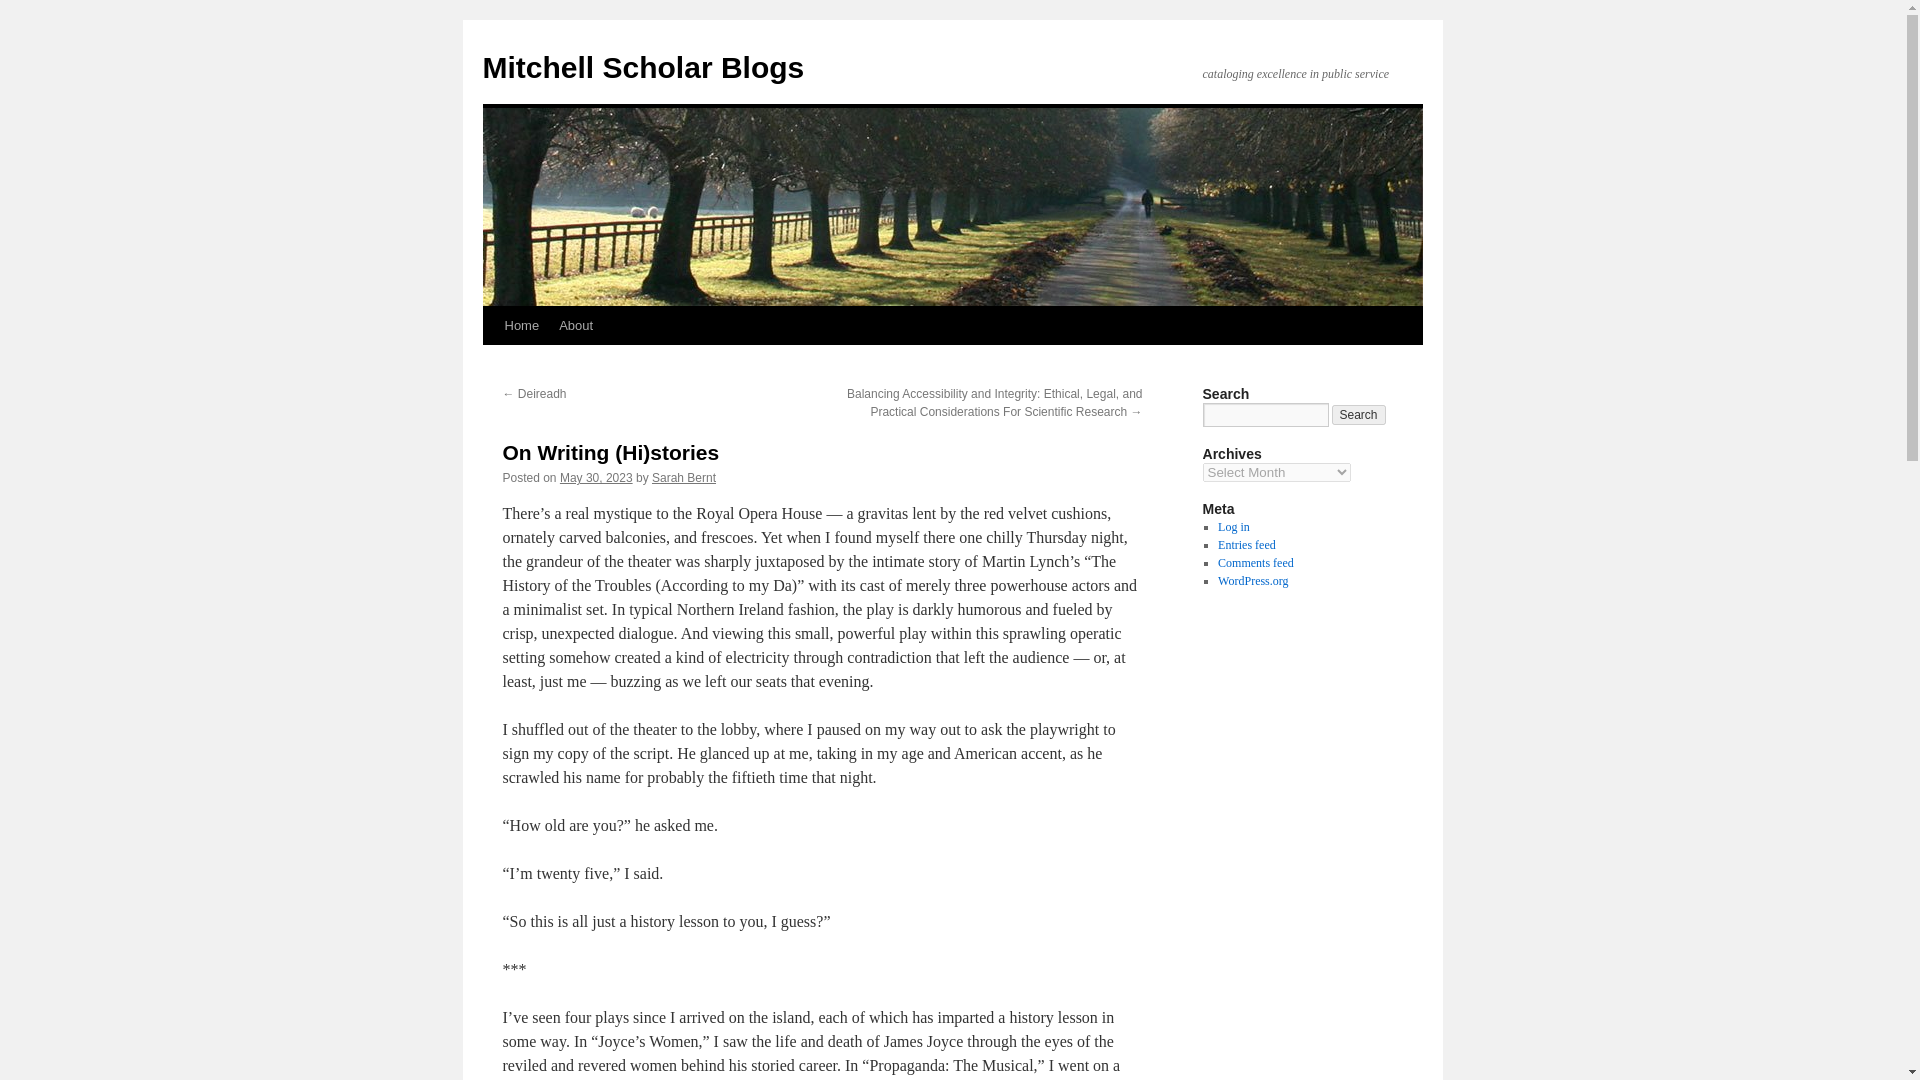 The height and width of the screenshot is (1080, 1920). I want to click on Entries feed, so click(1246, 544).